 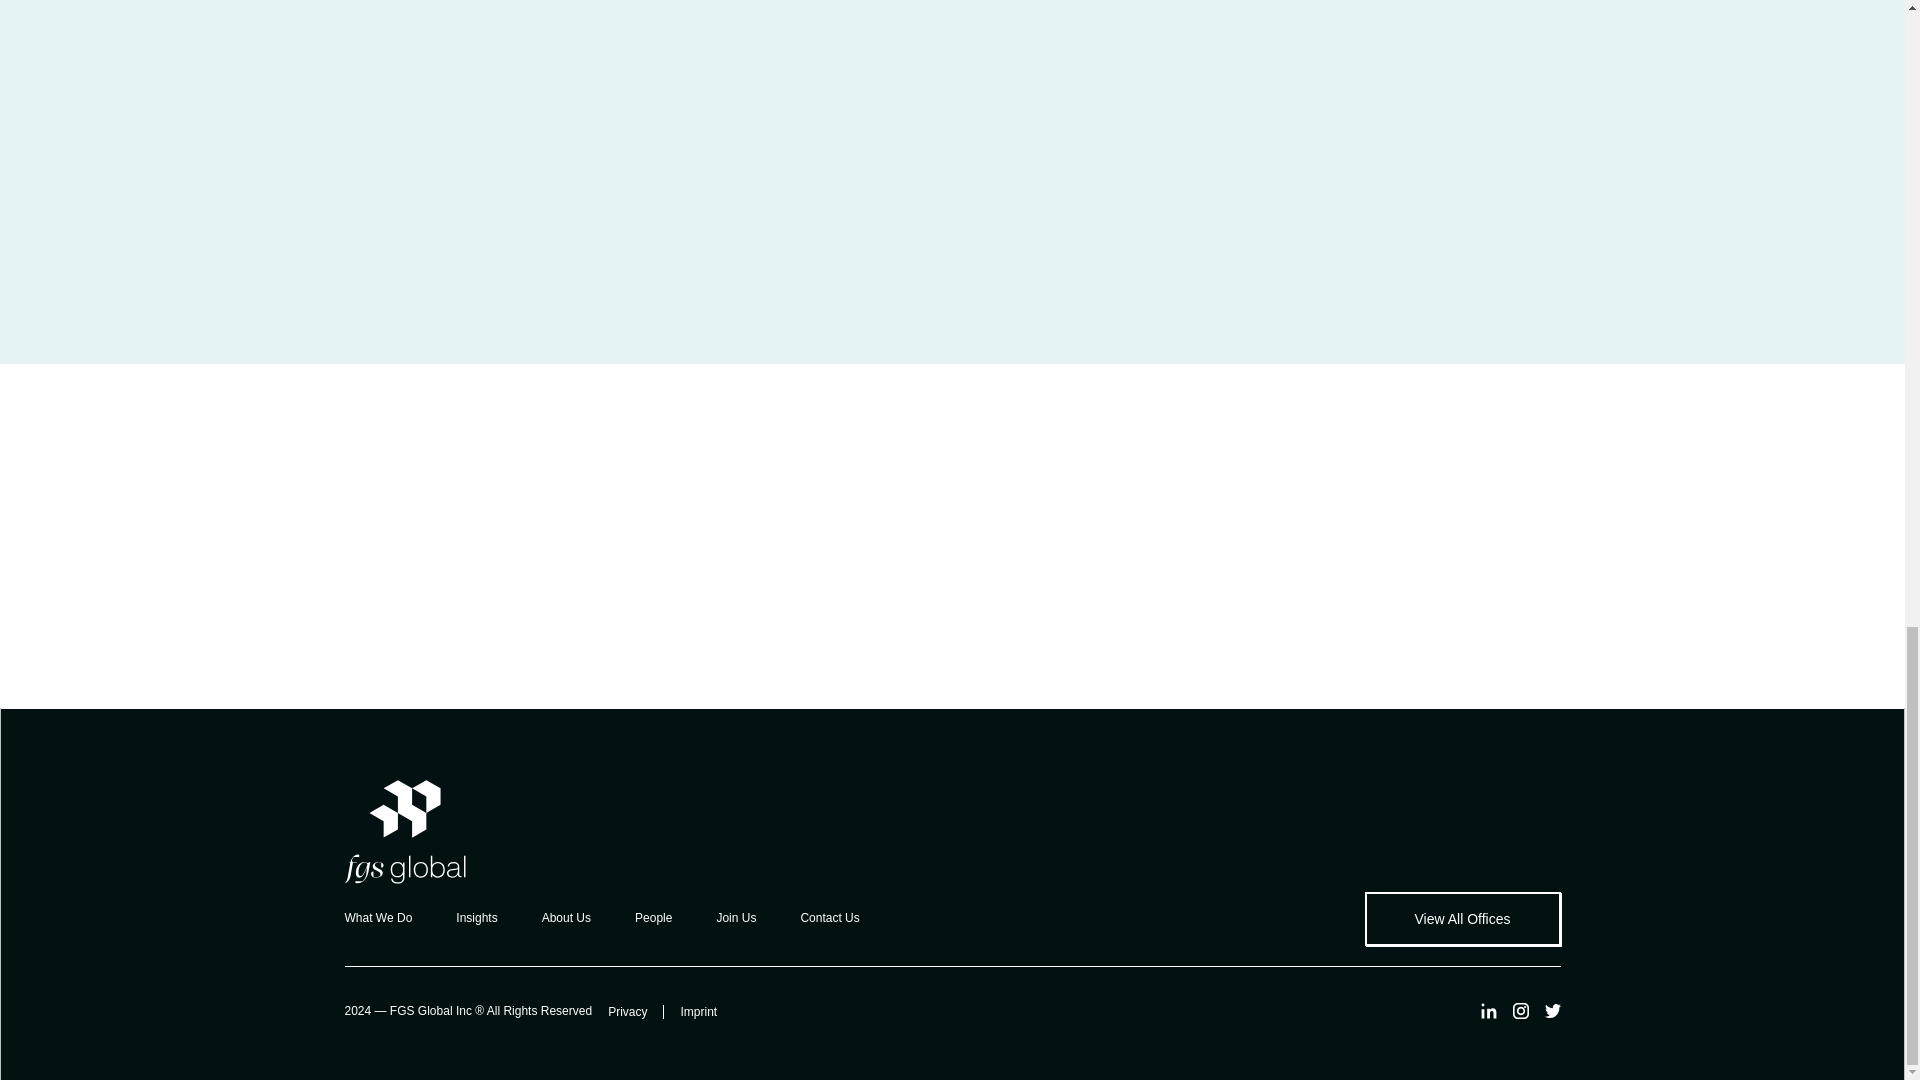 I want to click on Insights, so click(x=476, y=917).